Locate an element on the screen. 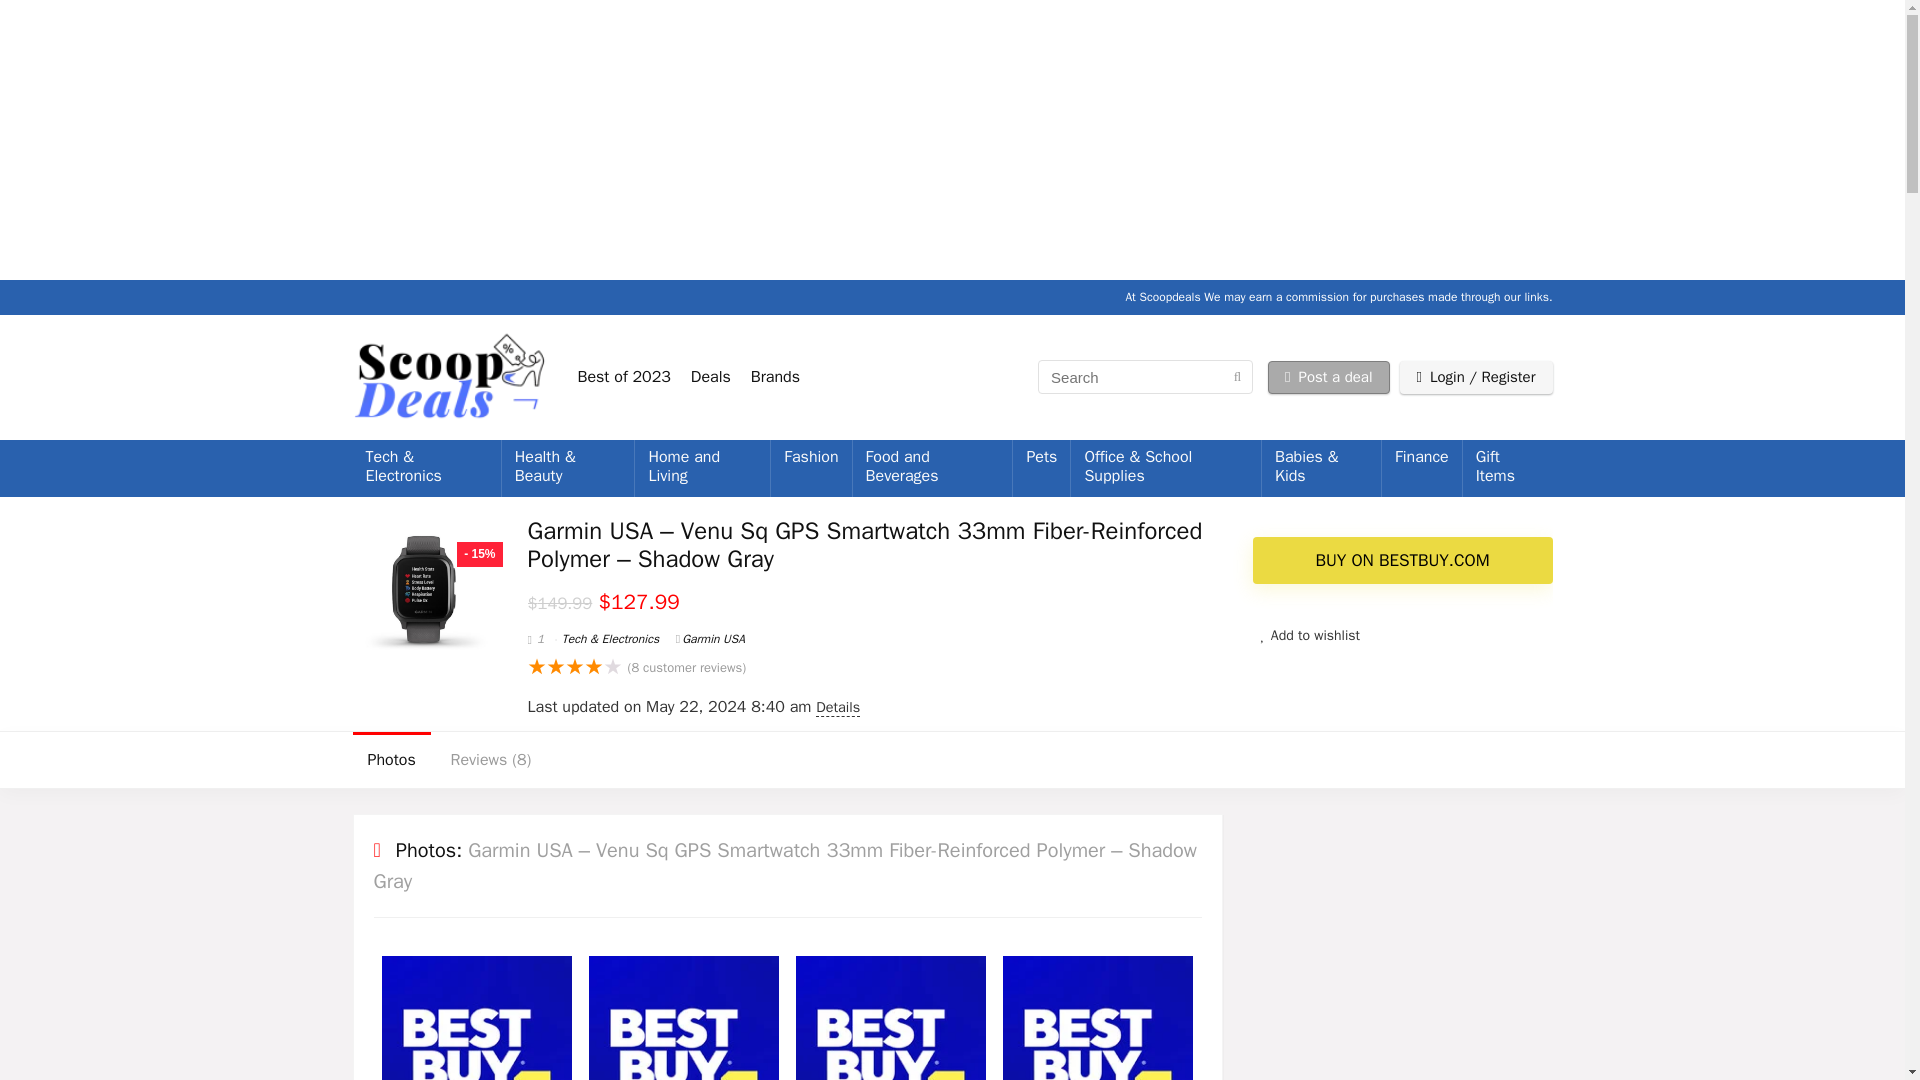 This screenshot has width=1920, height=1080. Rated 4.25 out of 5 is located at coordinates (575, 667).